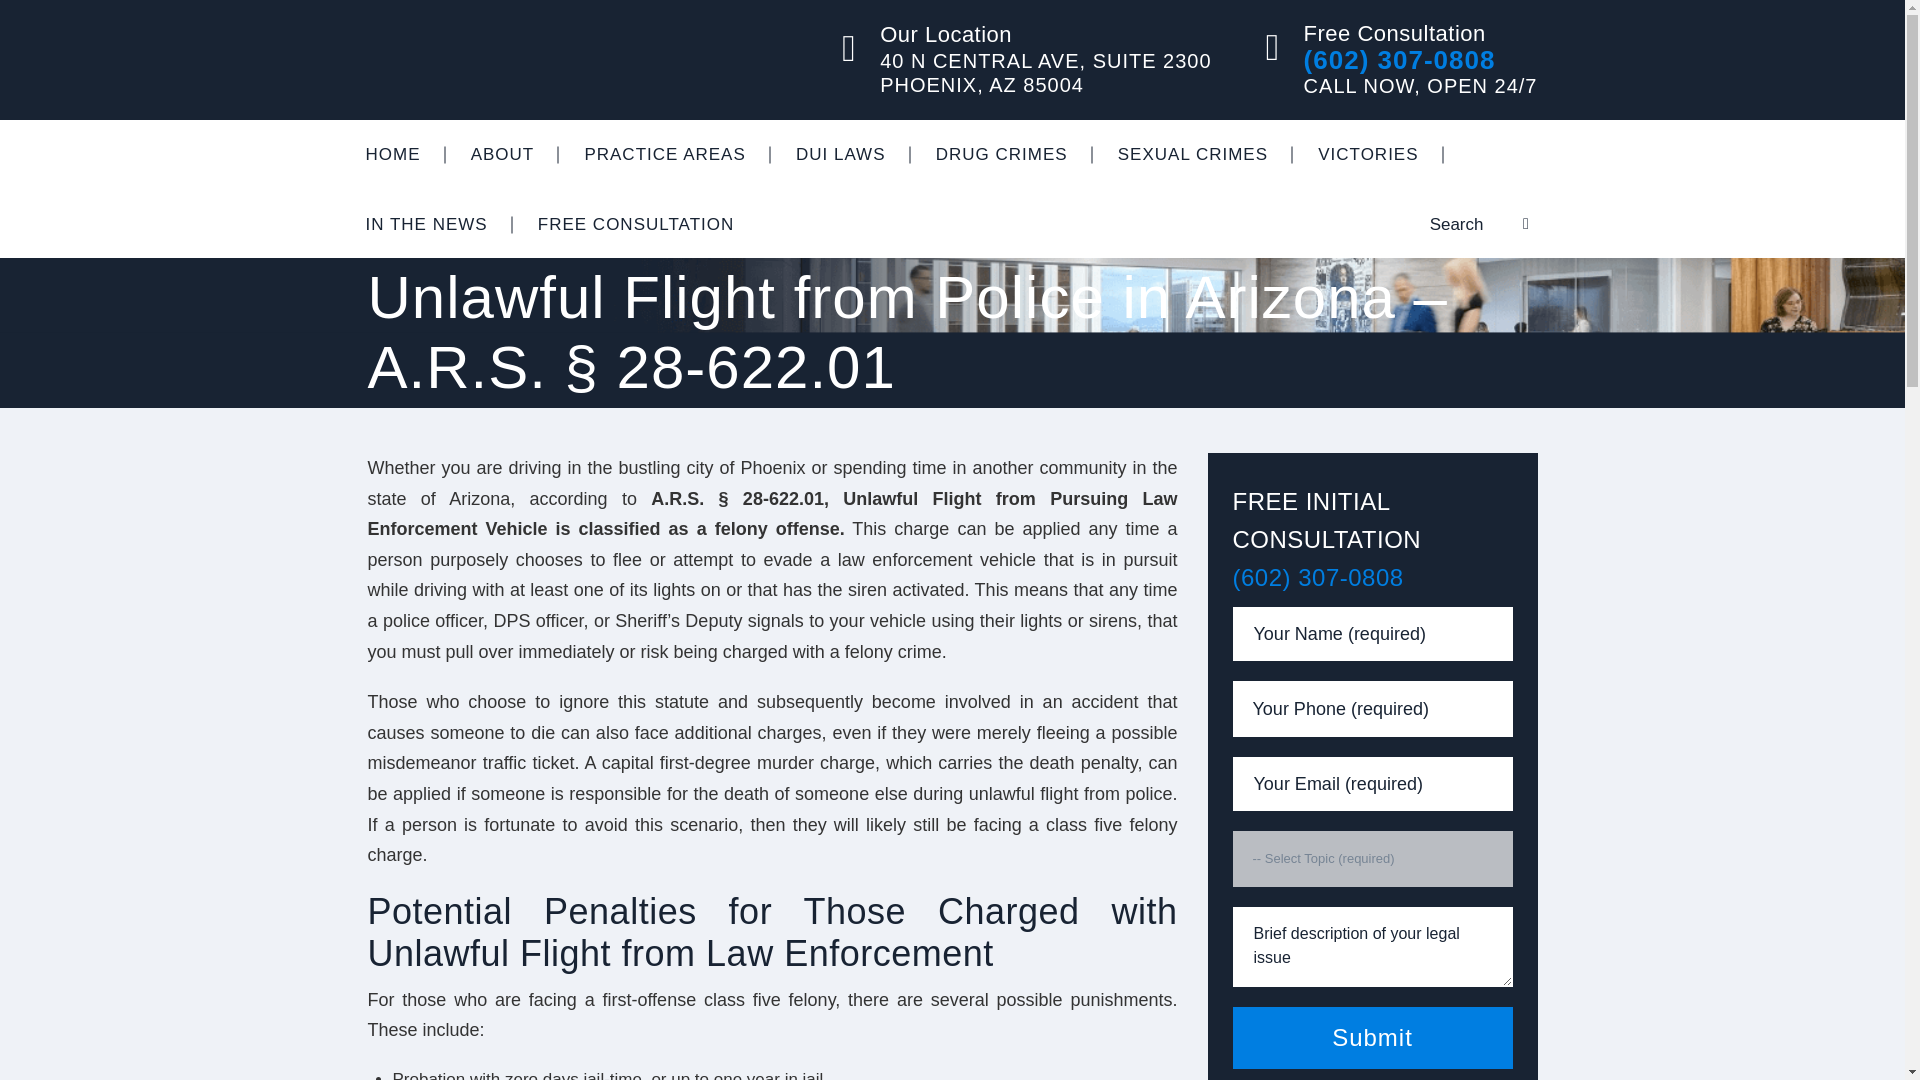  What do you see at coordinates (502, 154) in the screenshot?
I see `ABOUT` at bounding box center [502, 154].